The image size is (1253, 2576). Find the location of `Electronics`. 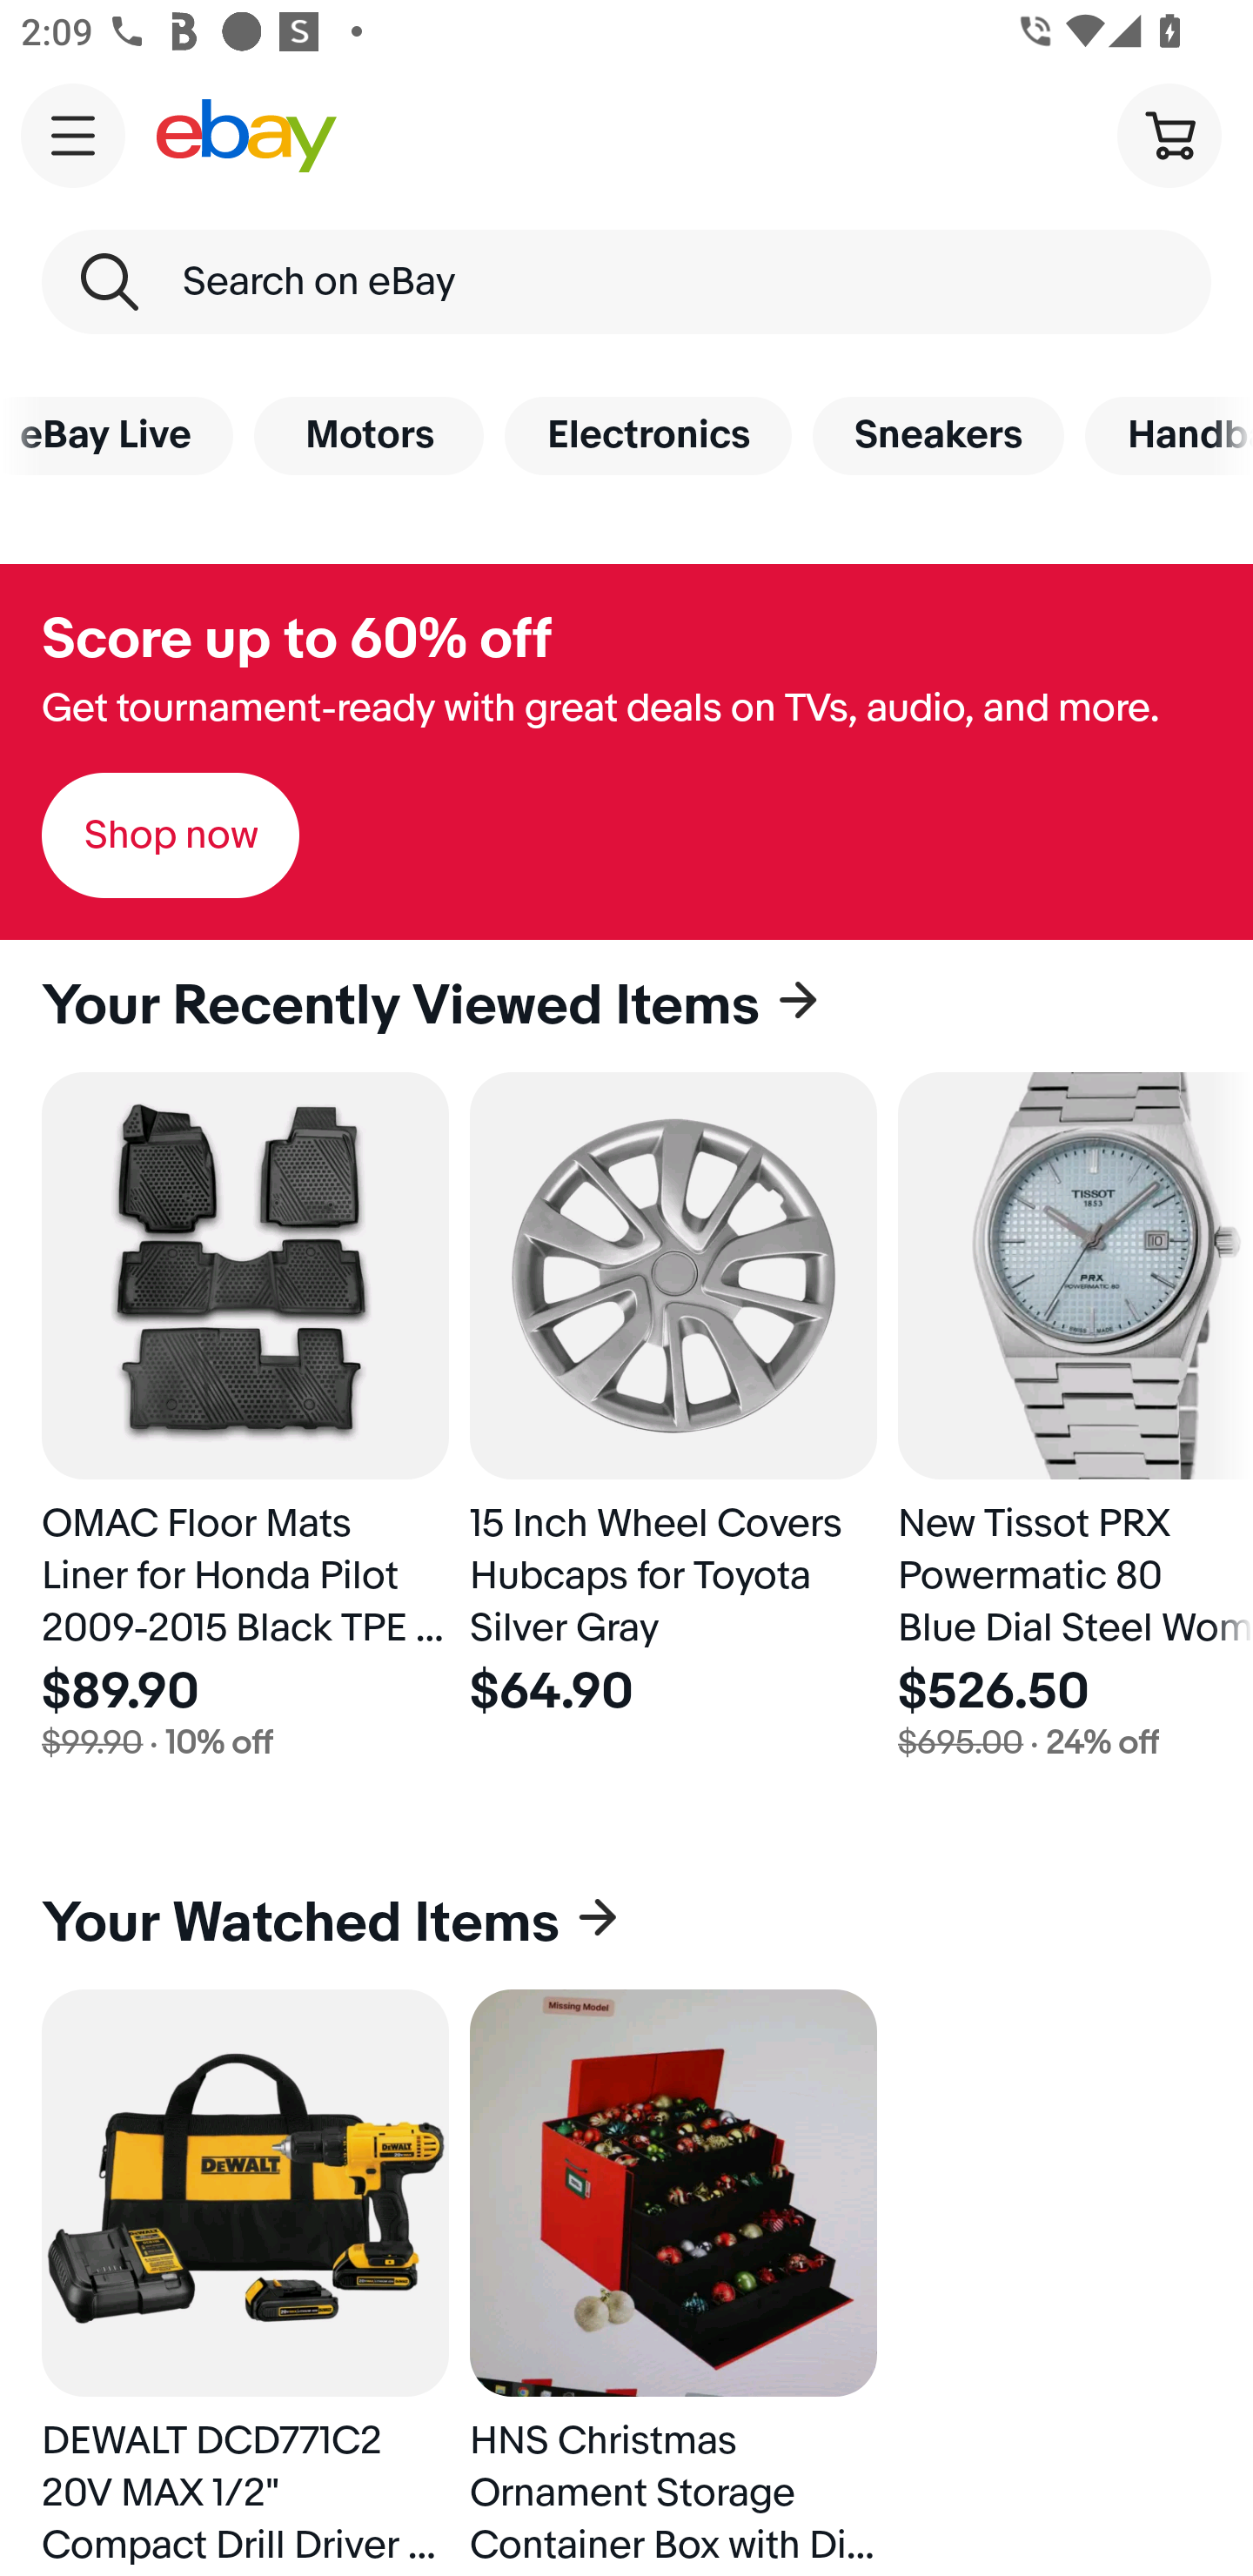

Electronics is located at coordinates (648, 435).